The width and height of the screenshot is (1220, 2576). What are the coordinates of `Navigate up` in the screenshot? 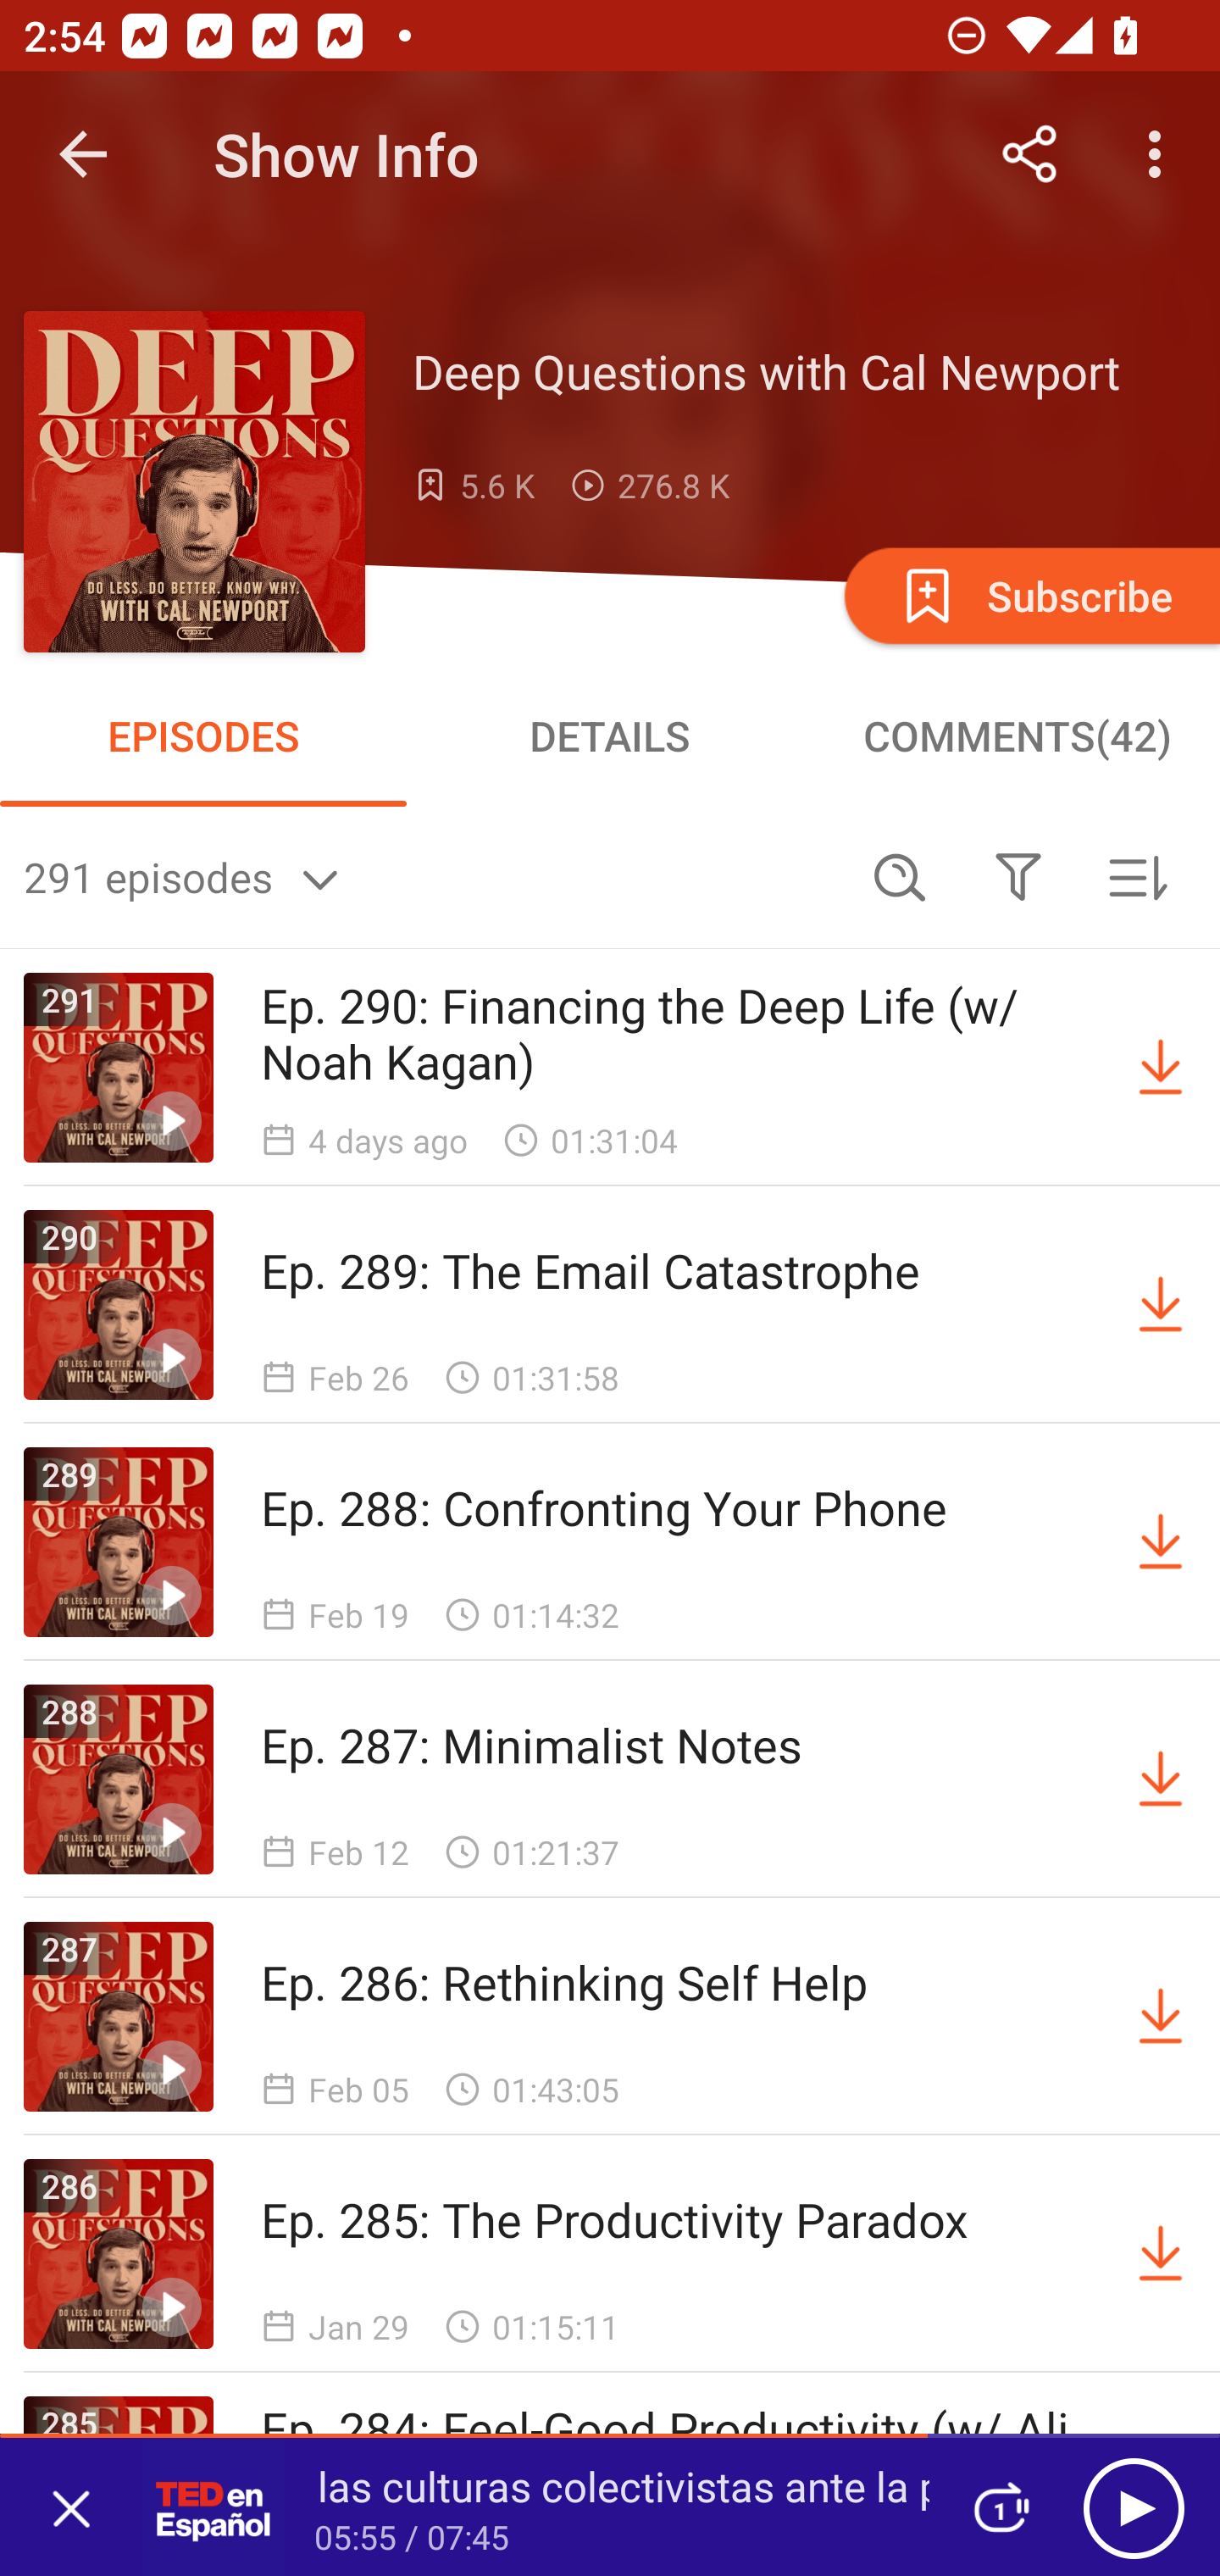 It's located at (83, 154).